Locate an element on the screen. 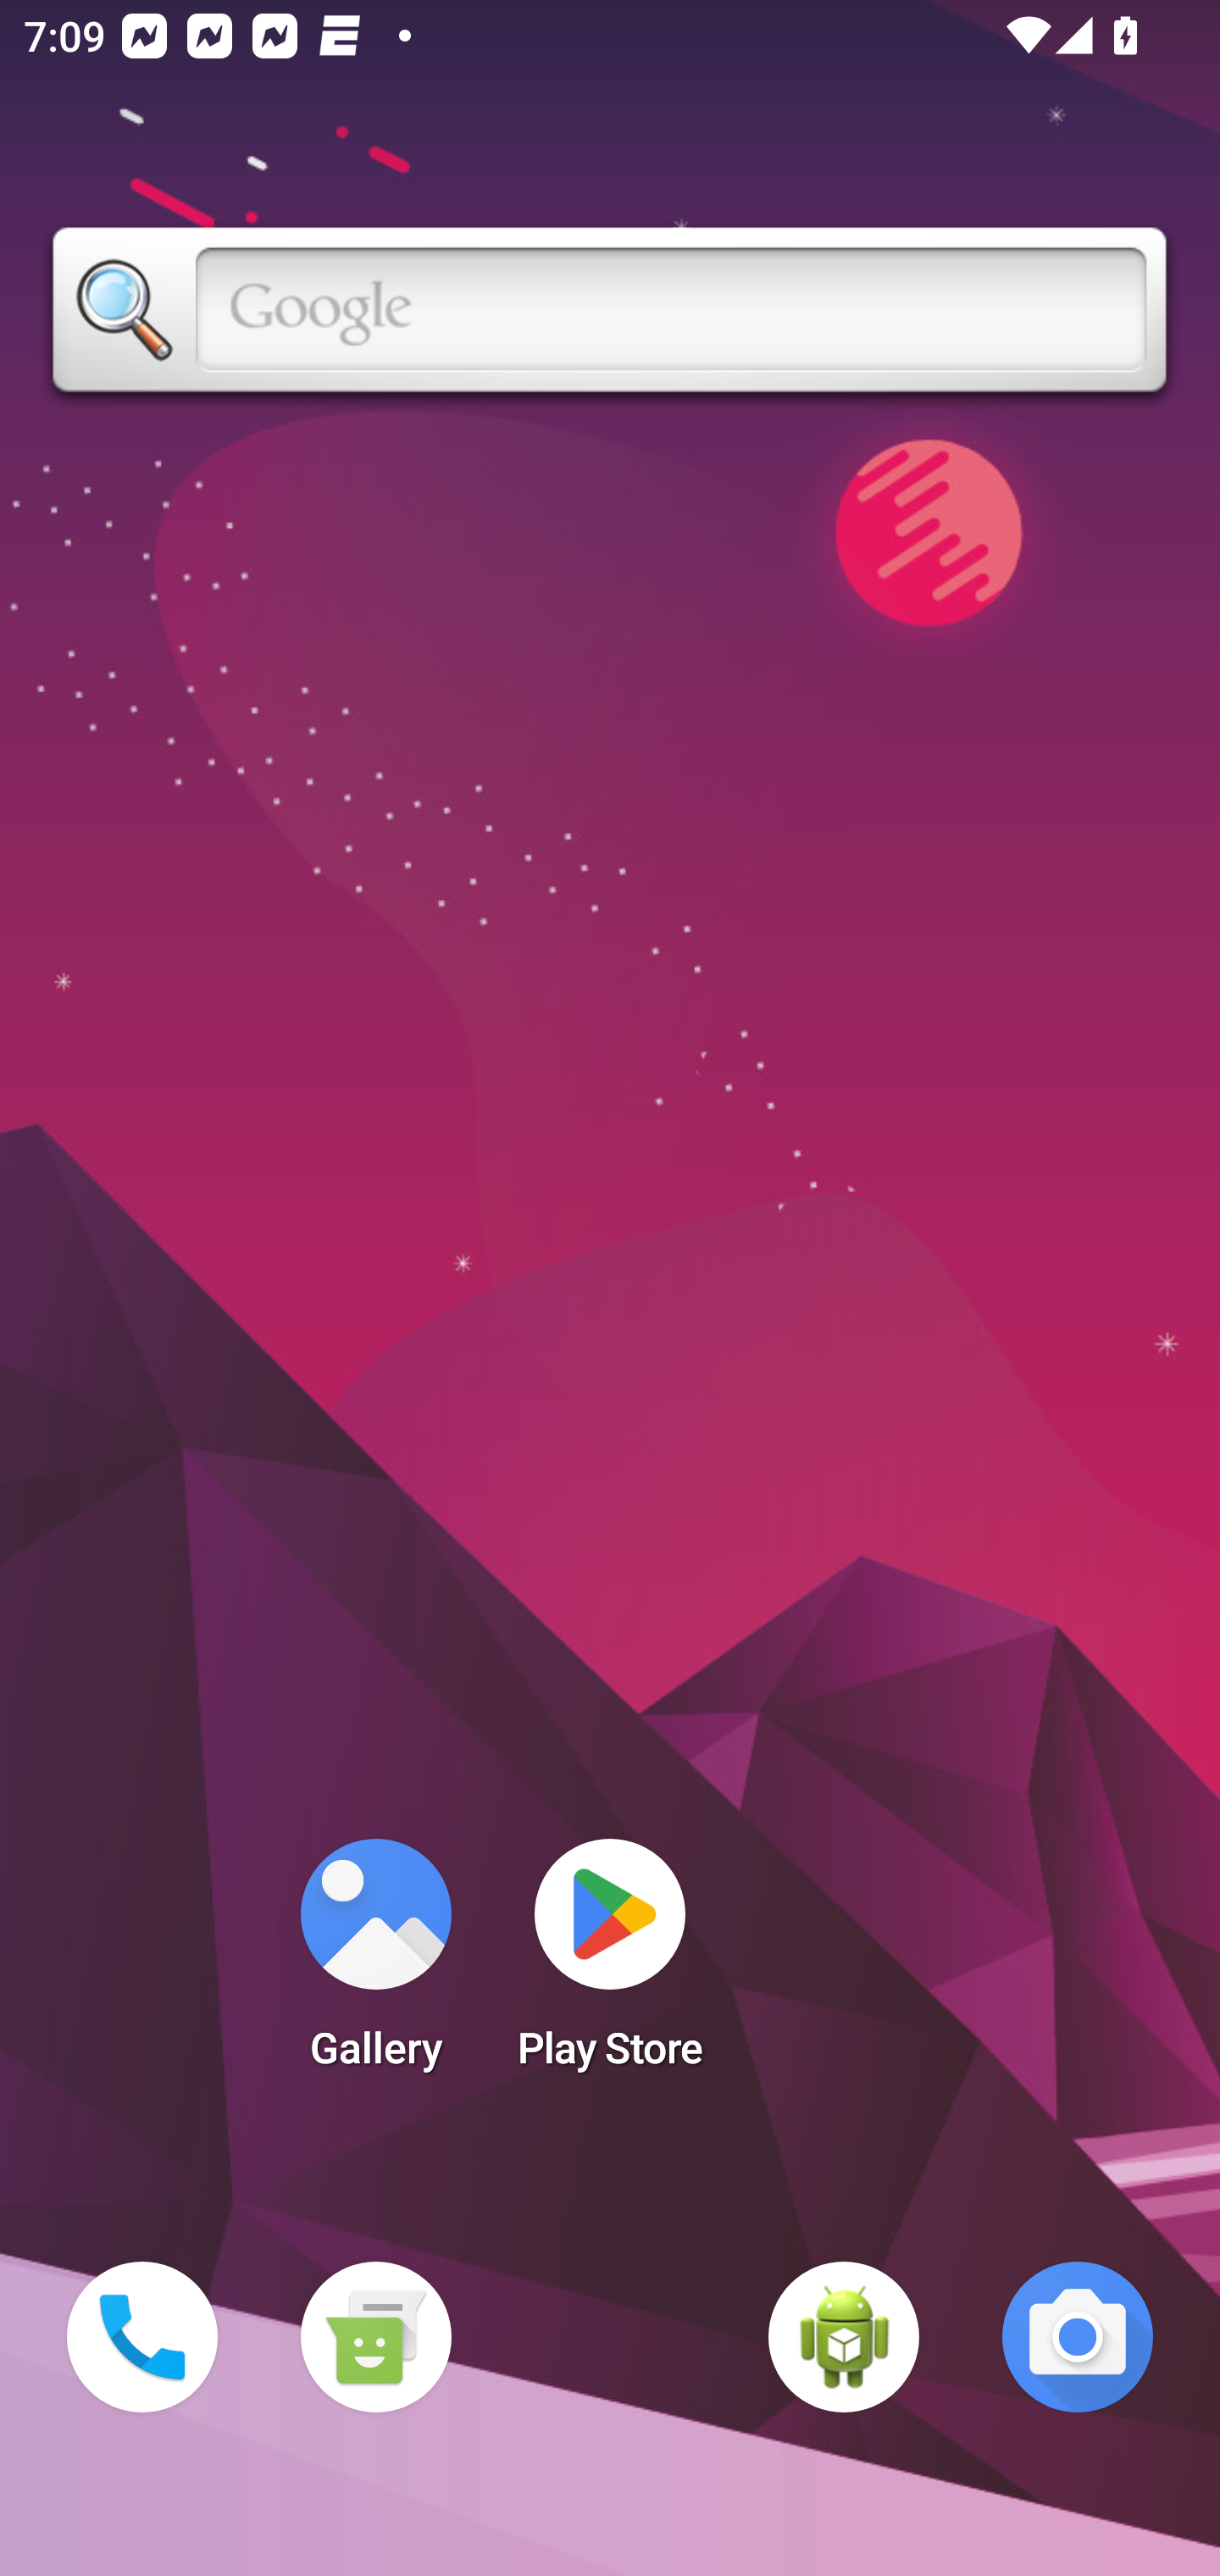 The width and height of the screenshot is (1220, 2576). Phone is located at coordinates (142, 2337).